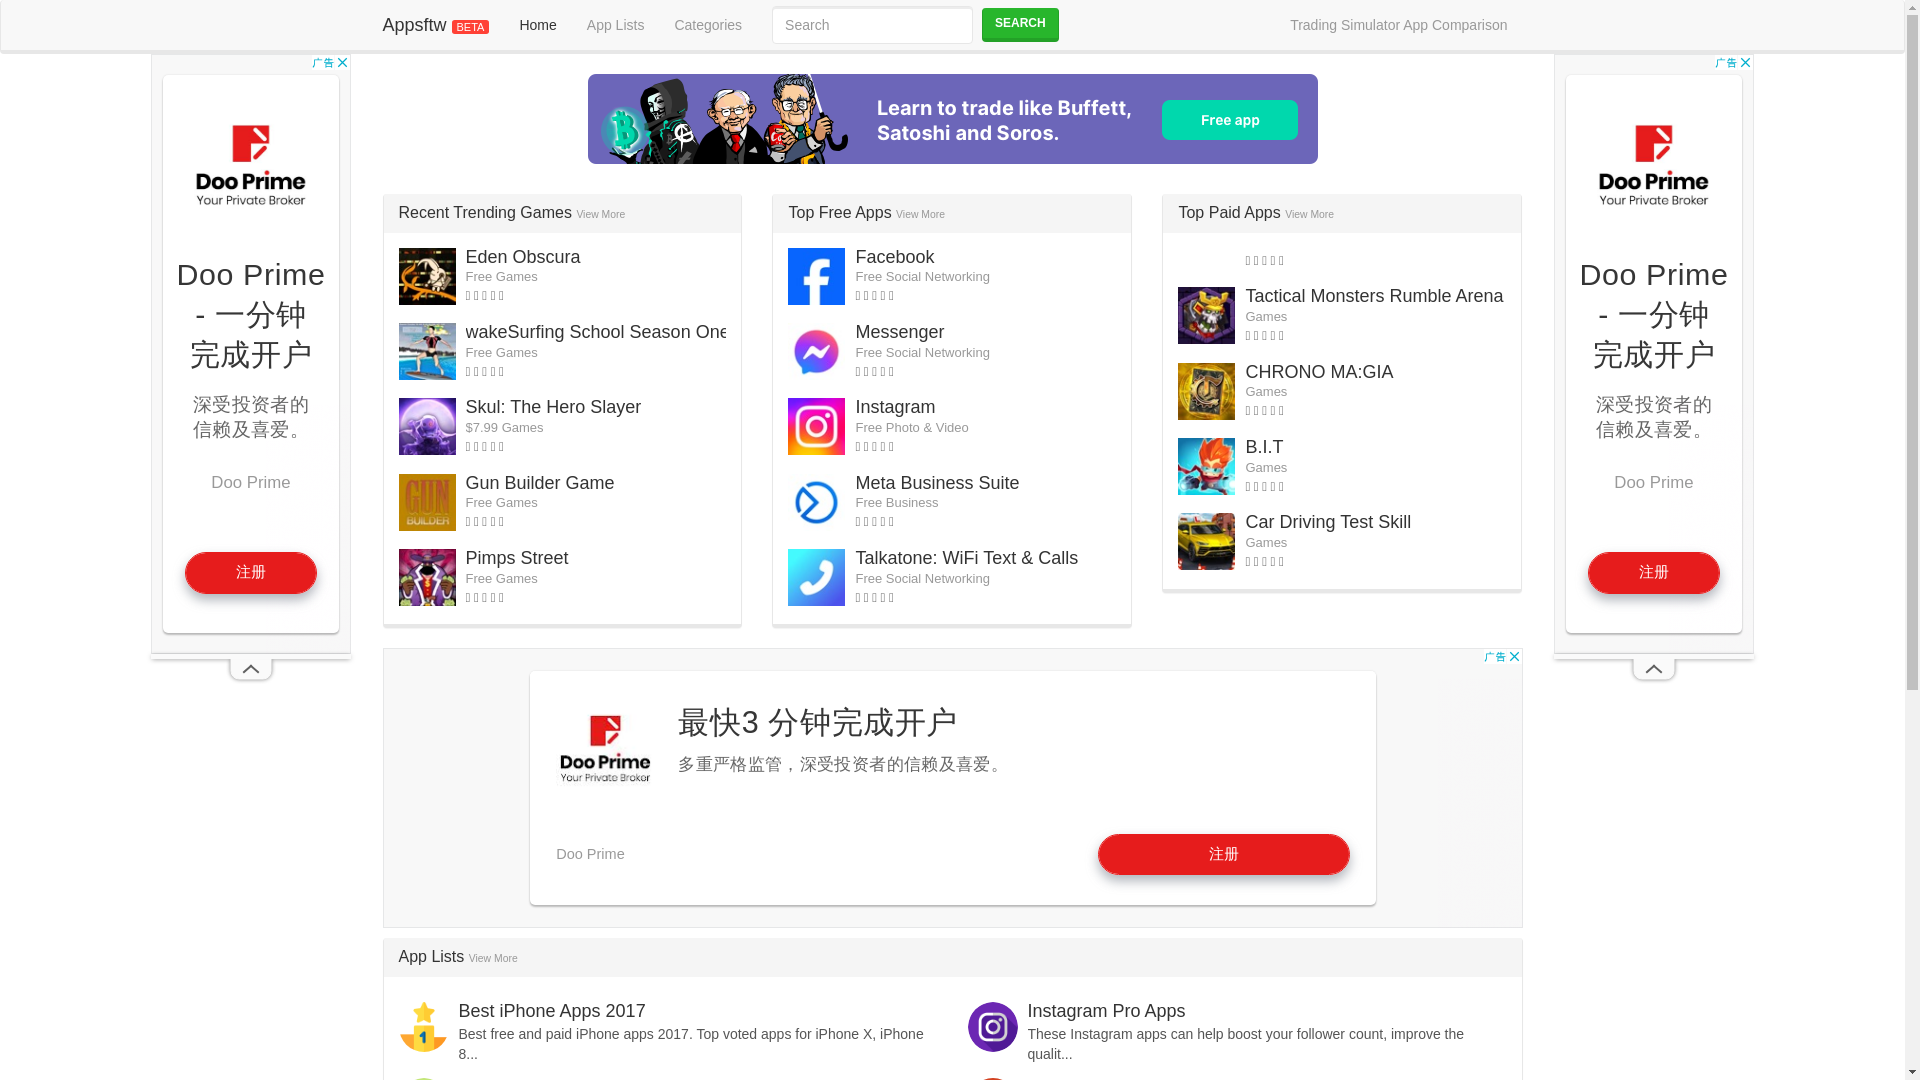 This screenshot has width=1920, height=1080. Describe the element at coordinates (524, 256) in the screenshot. I see `Eden Obscura` at that location.